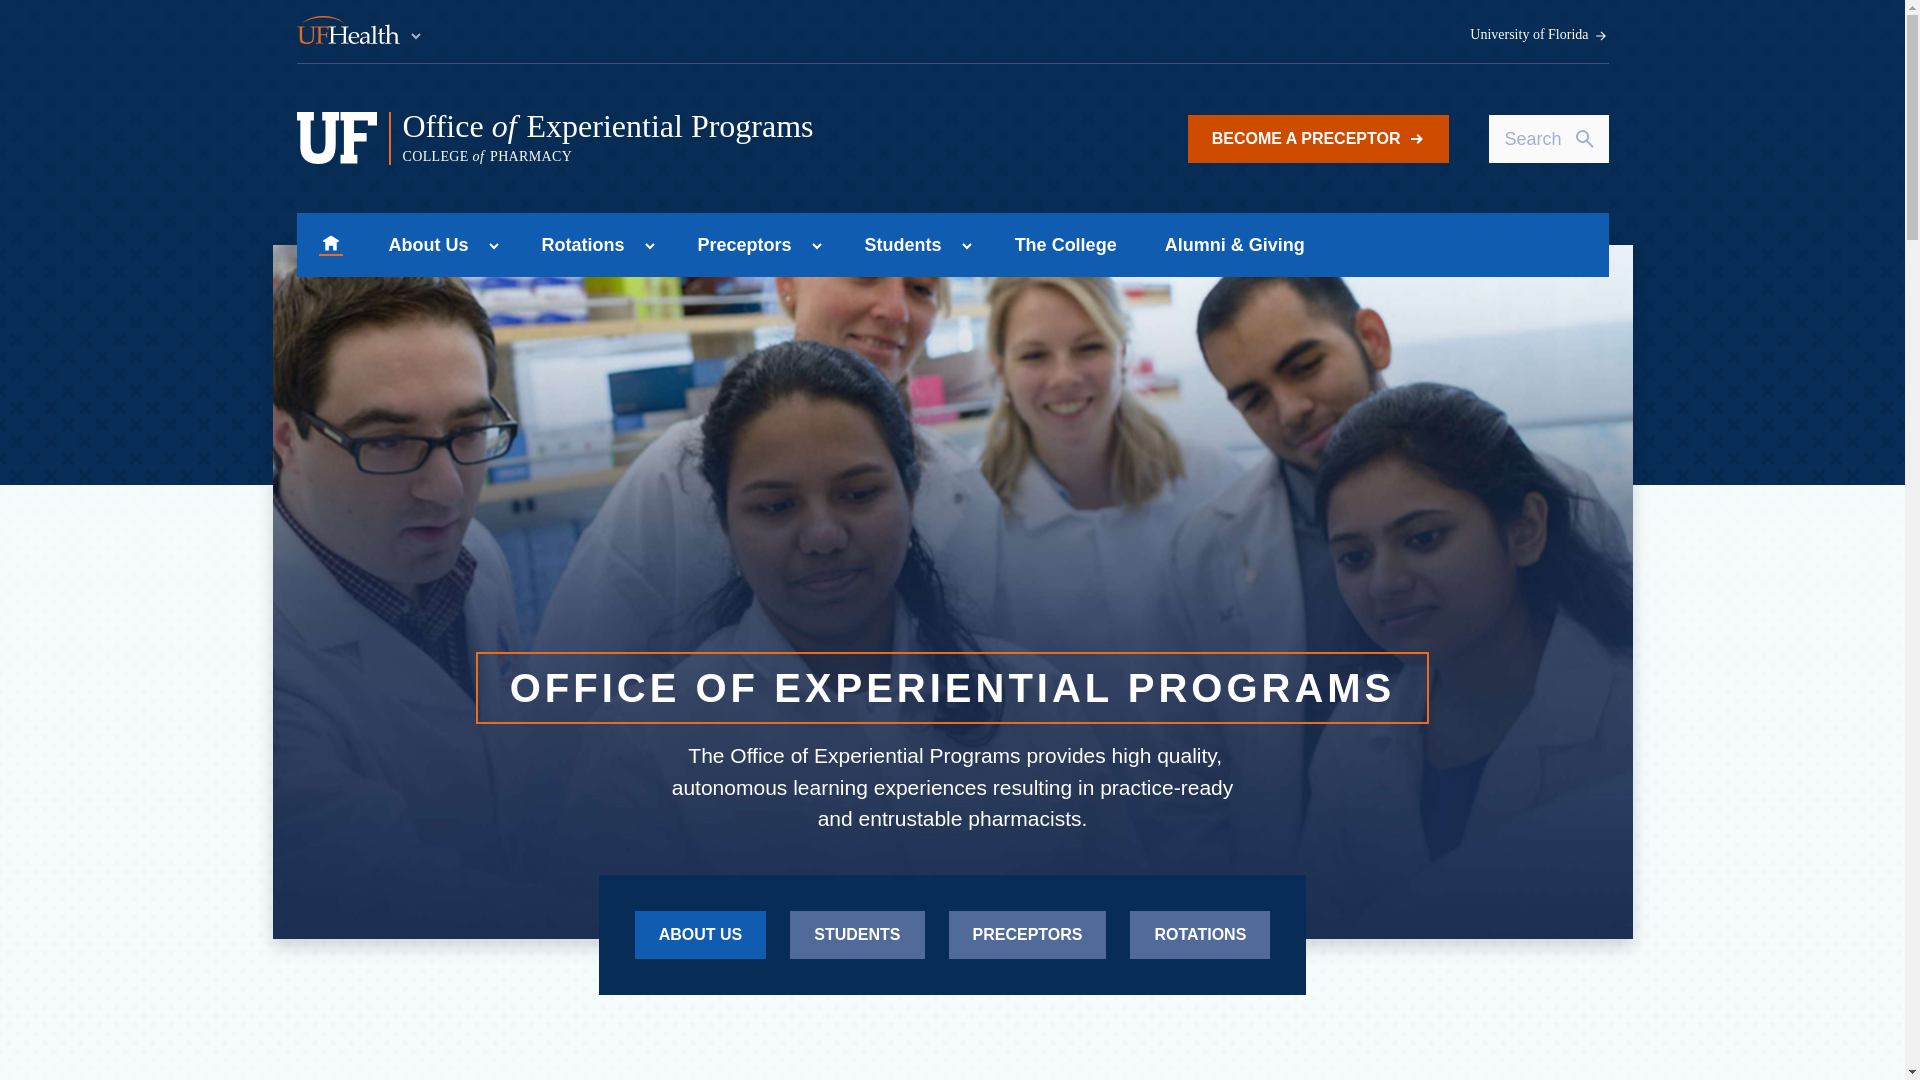 Image resolution: width=1920 pixels, height=1080 pixels. What do you see at coordinates (360, 32) in the screenshot?
I see `UF Health` at bounding box center [360, 32].